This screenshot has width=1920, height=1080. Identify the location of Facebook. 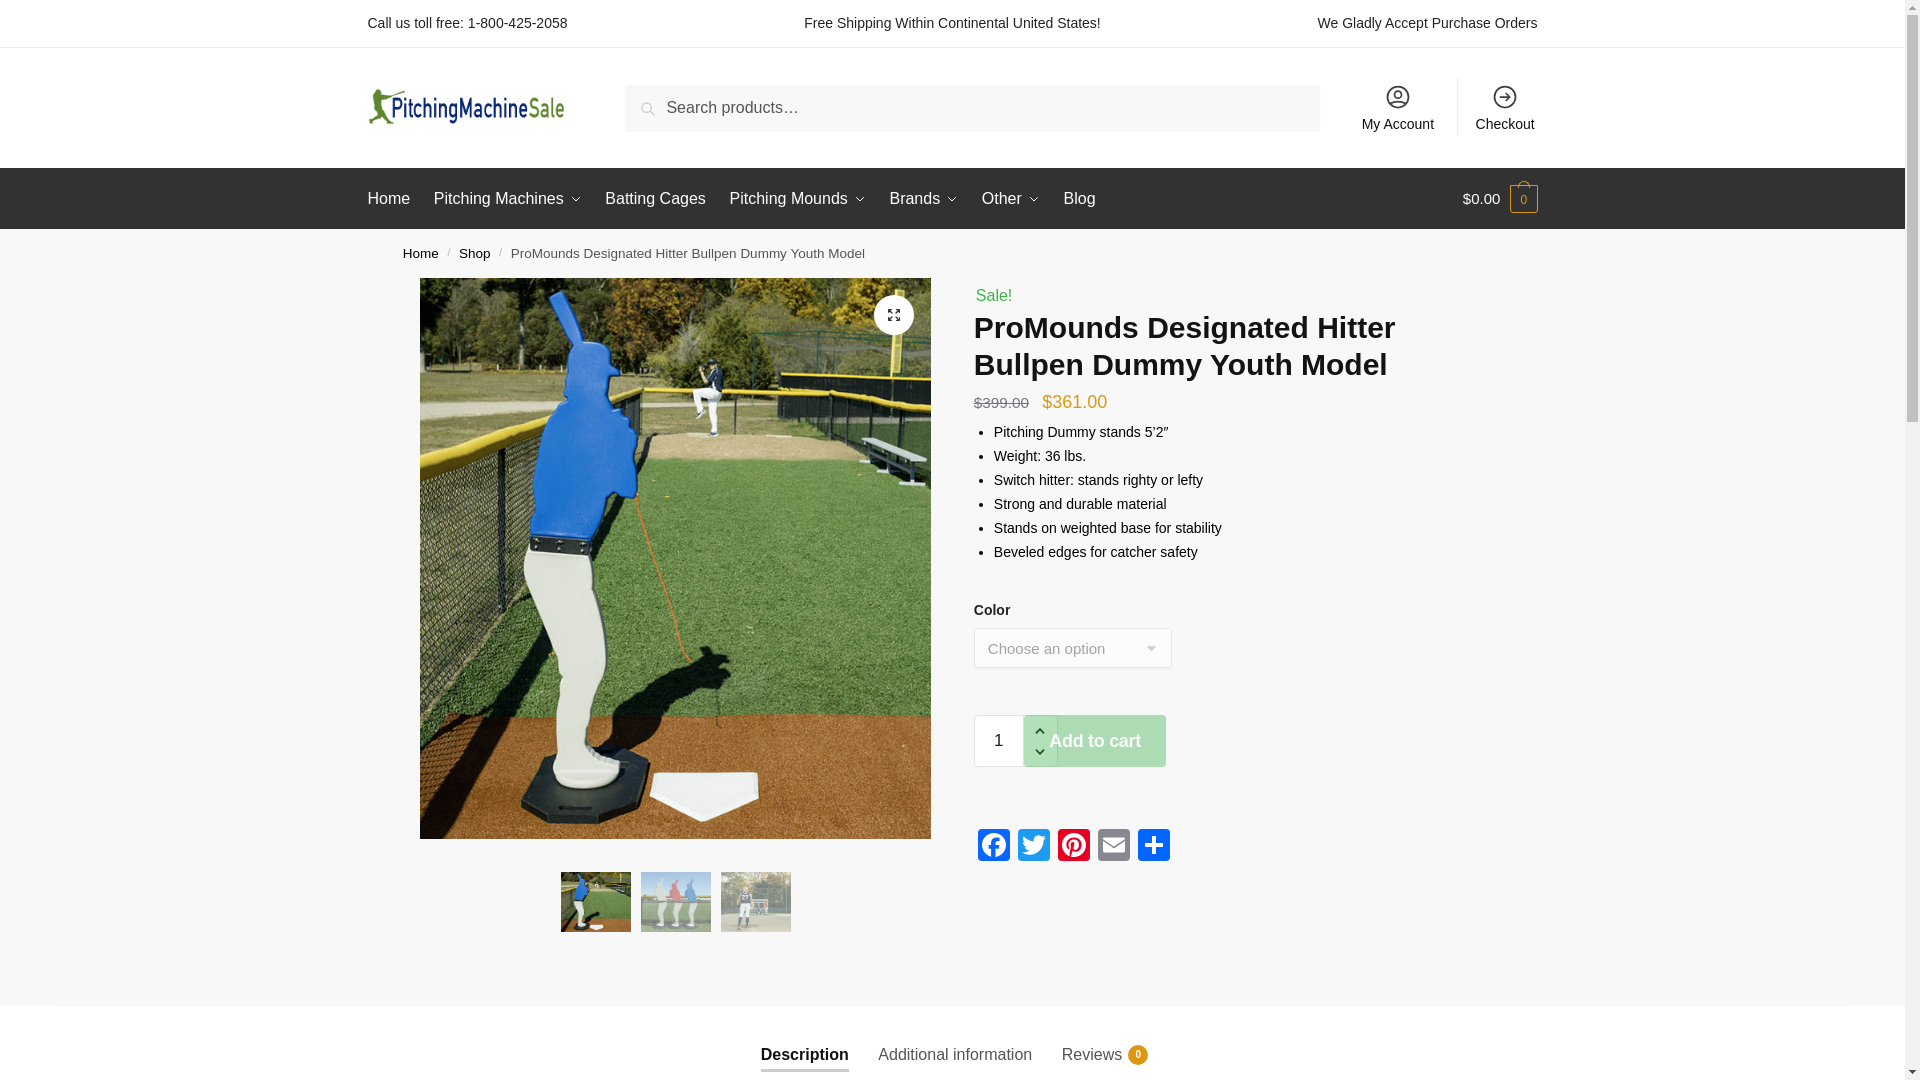
(993, 848).